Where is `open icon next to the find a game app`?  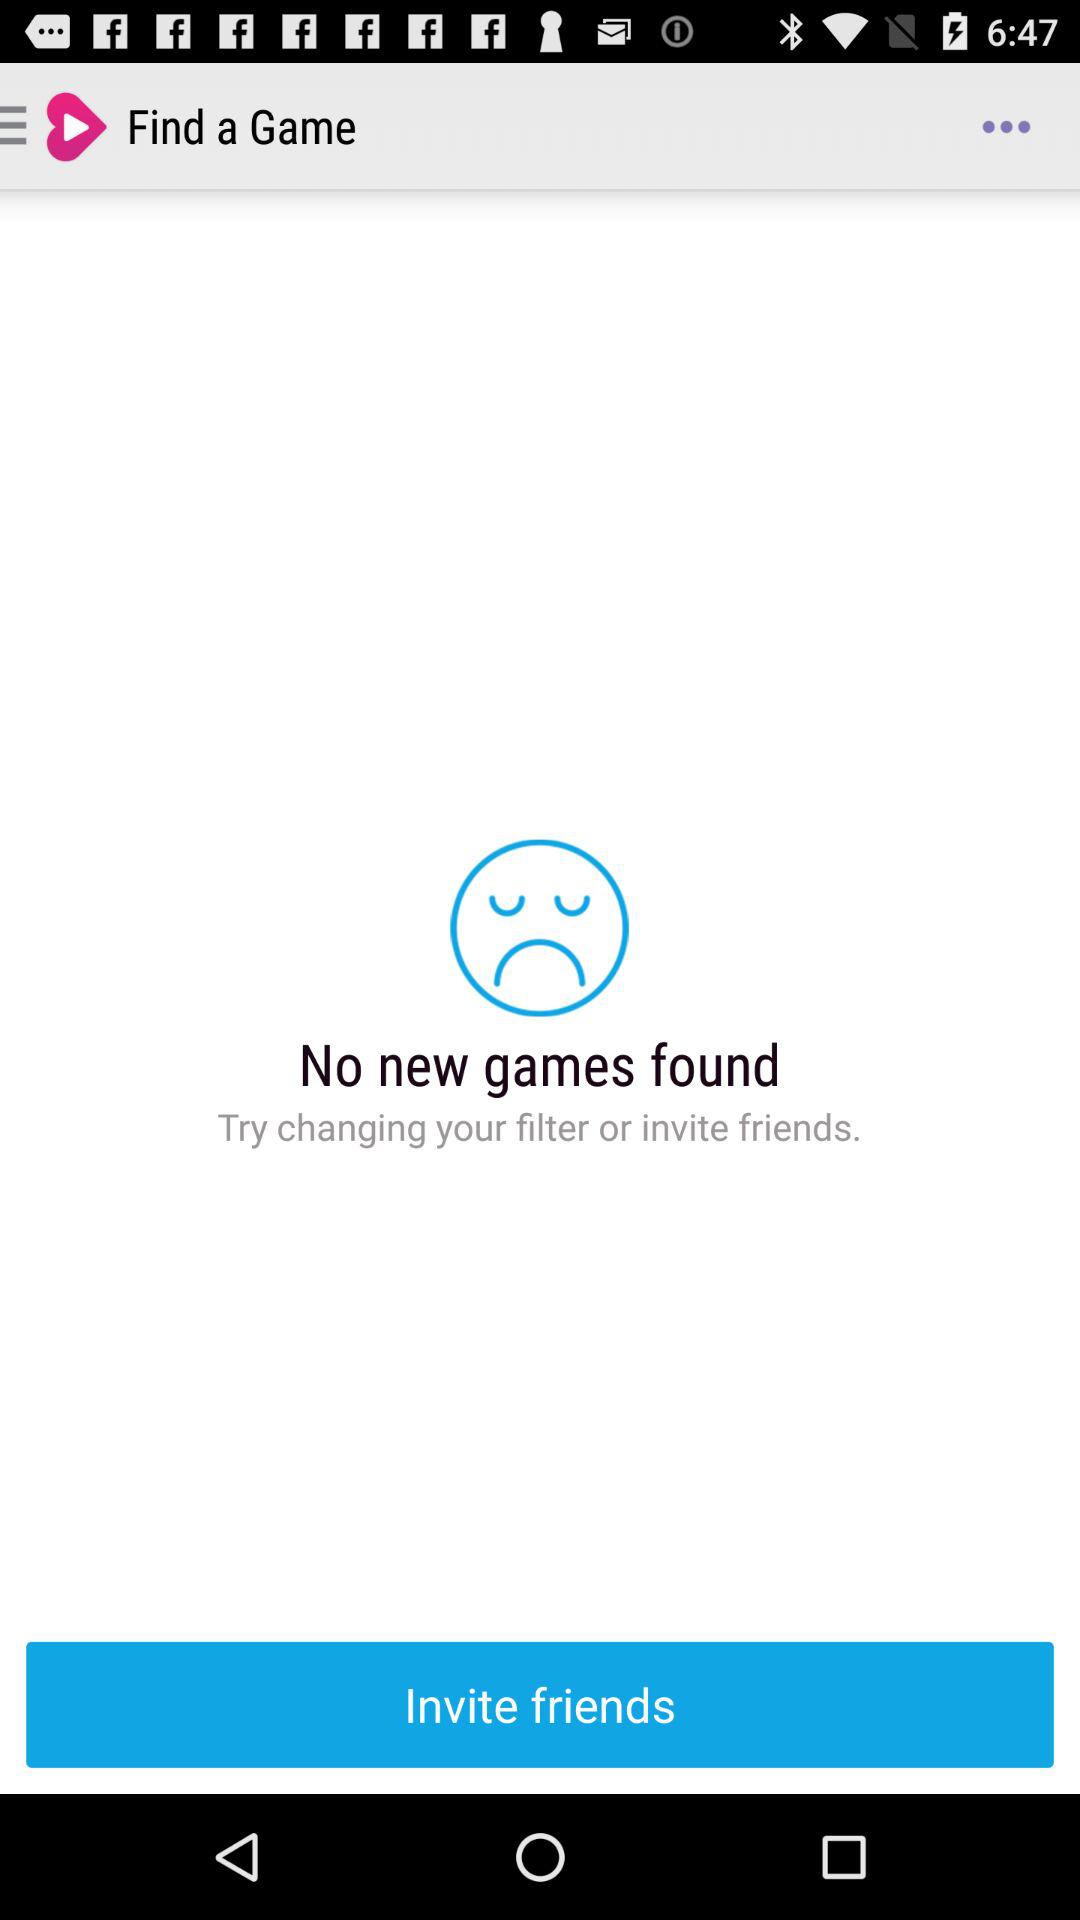
open icon next to the find a game app is located at coordinates (1006, 126).